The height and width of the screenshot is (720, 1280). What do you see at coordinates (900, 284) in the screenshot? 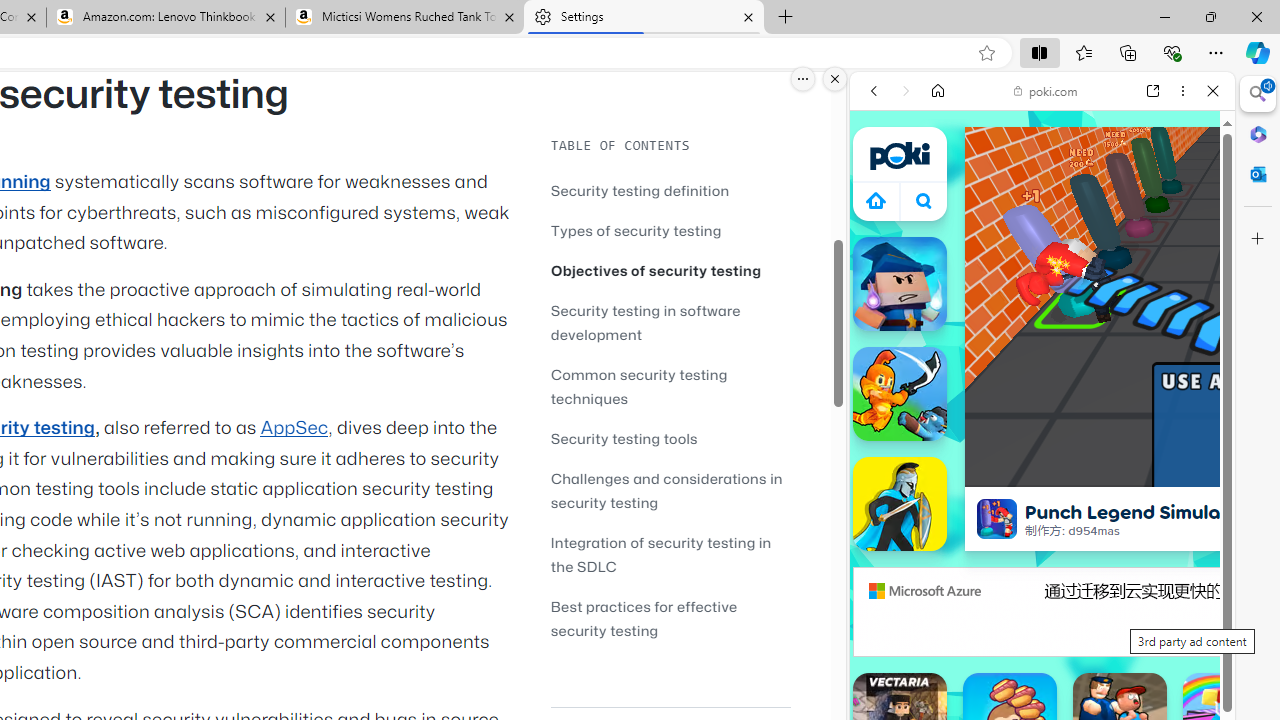
I see `MagicLand.io MagicLand.io` at bounding box center [900, 284].